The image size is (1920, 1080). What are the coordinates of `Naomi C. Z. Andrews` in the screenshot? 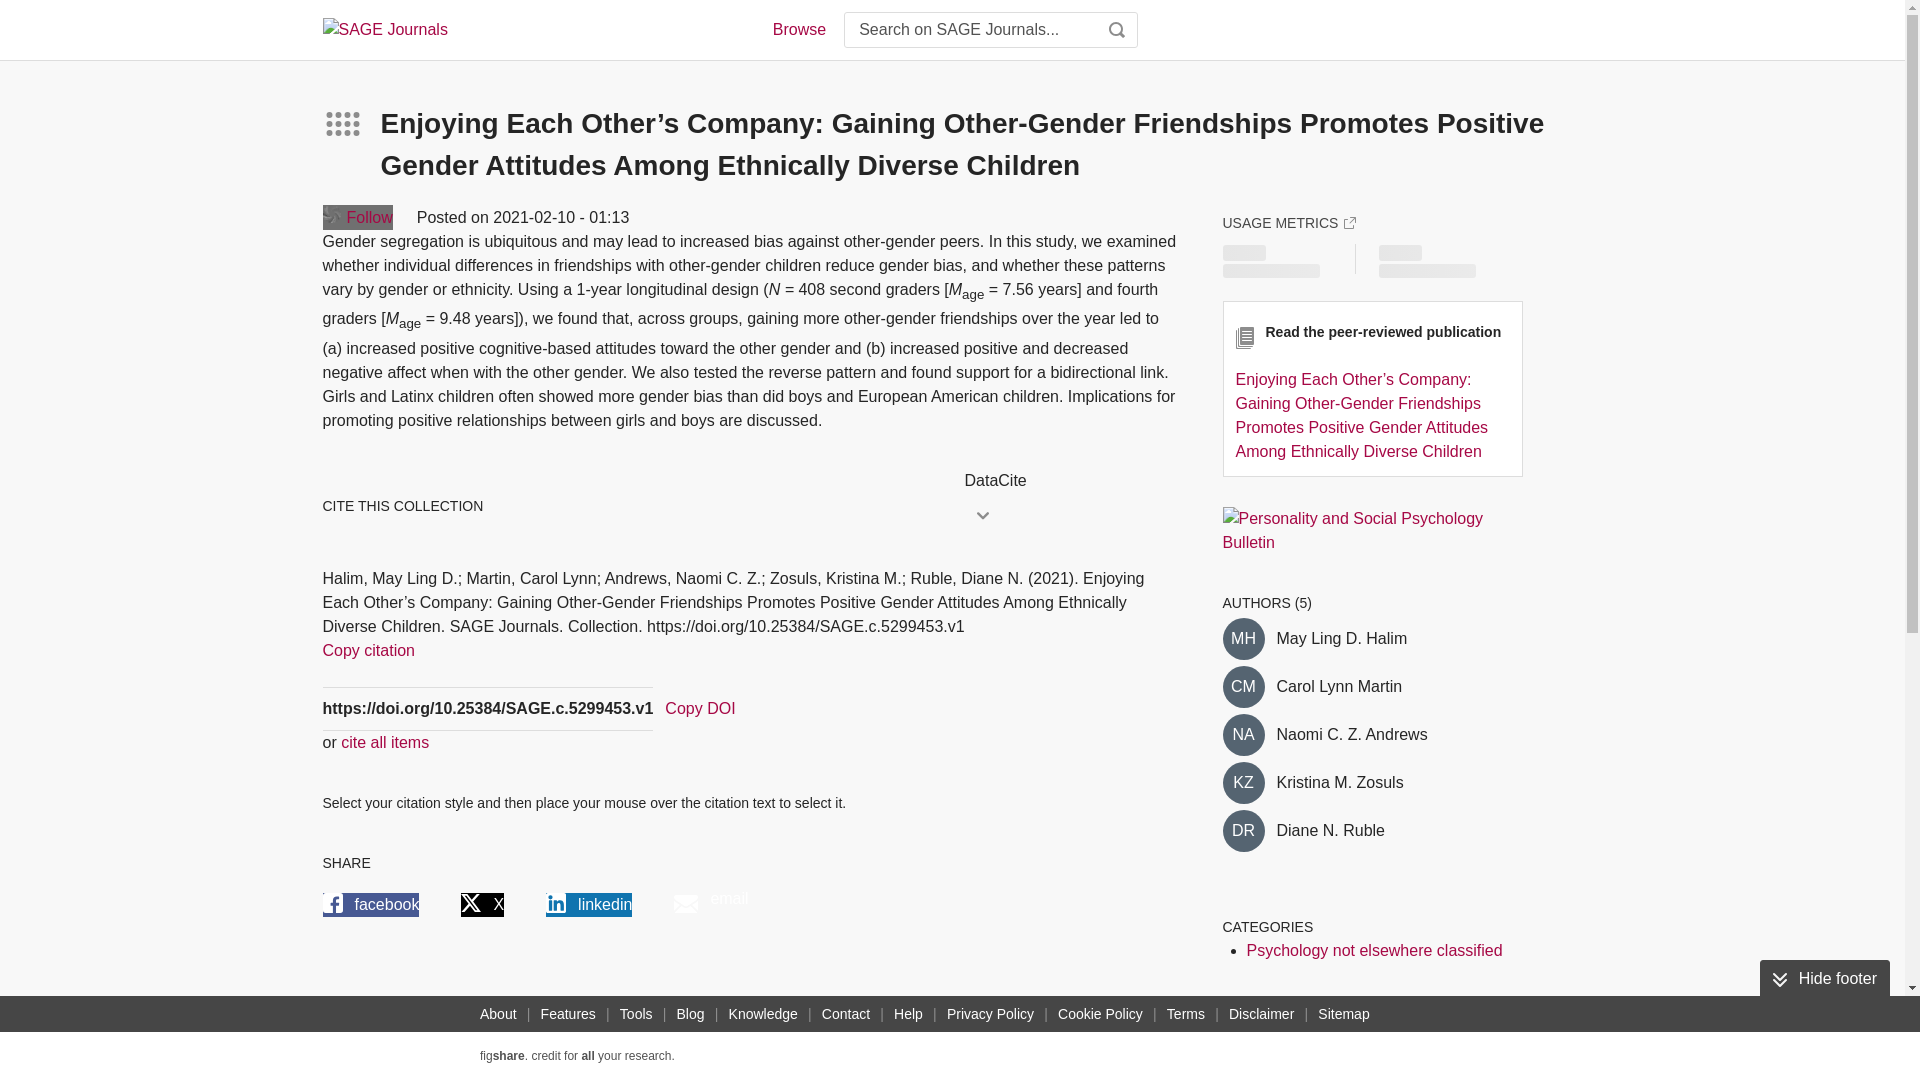 It's located at (1351, 734).